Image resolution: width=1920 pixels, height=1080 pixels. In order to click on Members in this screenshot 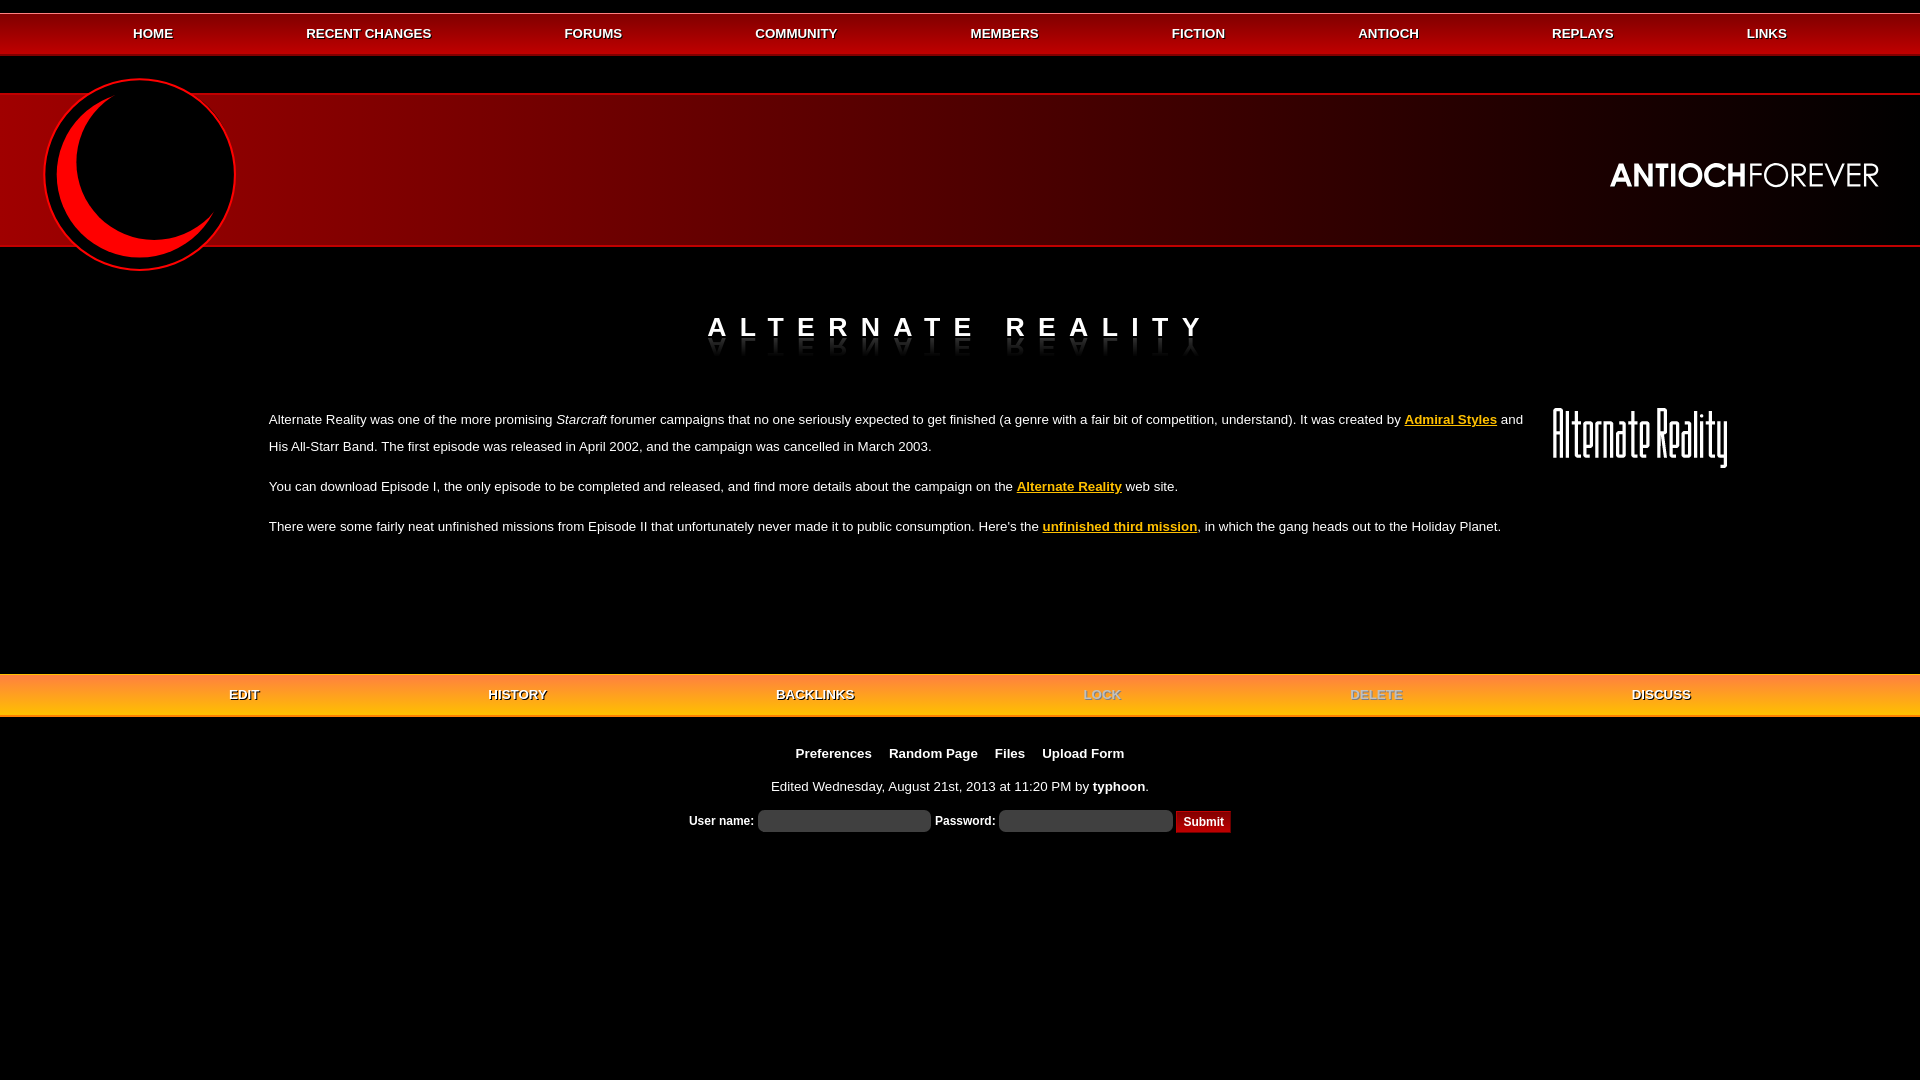, I will do `click(1004, 34)`.